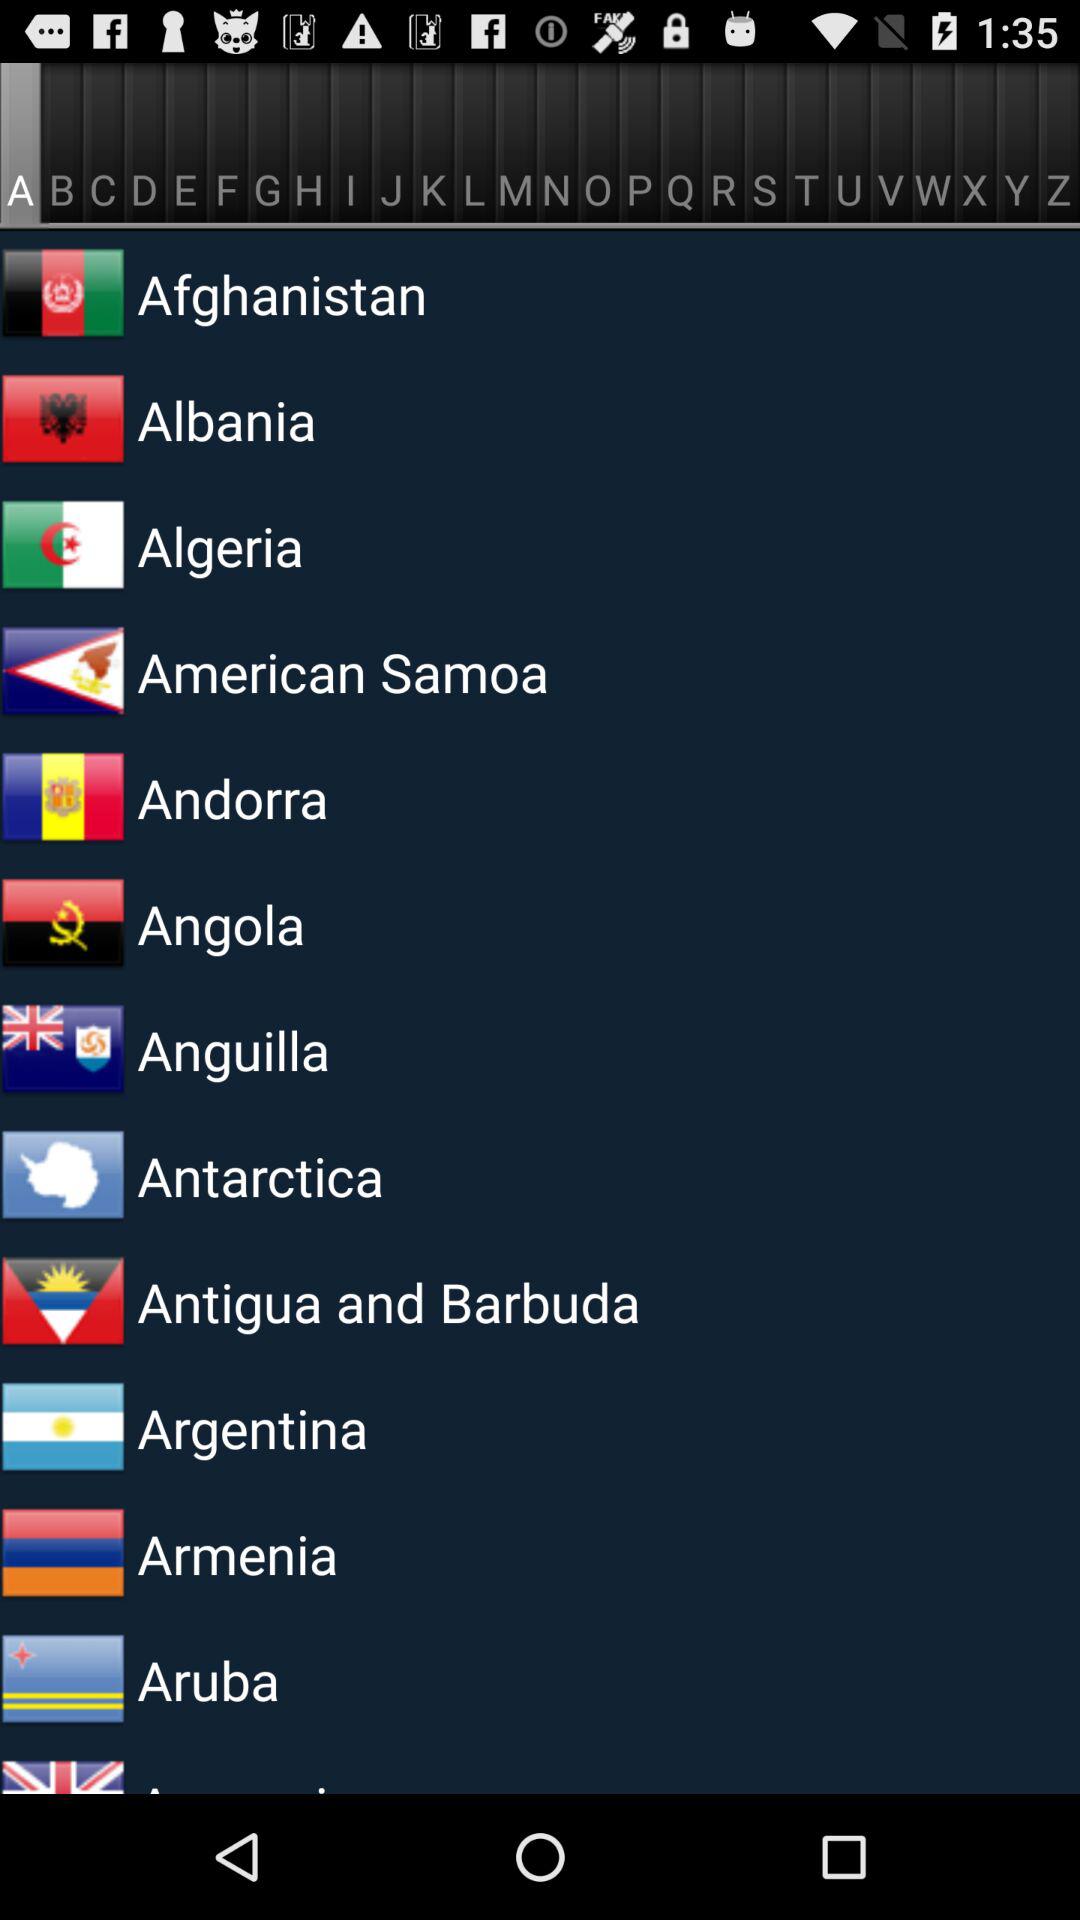 The image size is (1080, 1920). Describe the element at coordinates (383, 797) in the screenshot. I see `scroll until andorra app` at that location.